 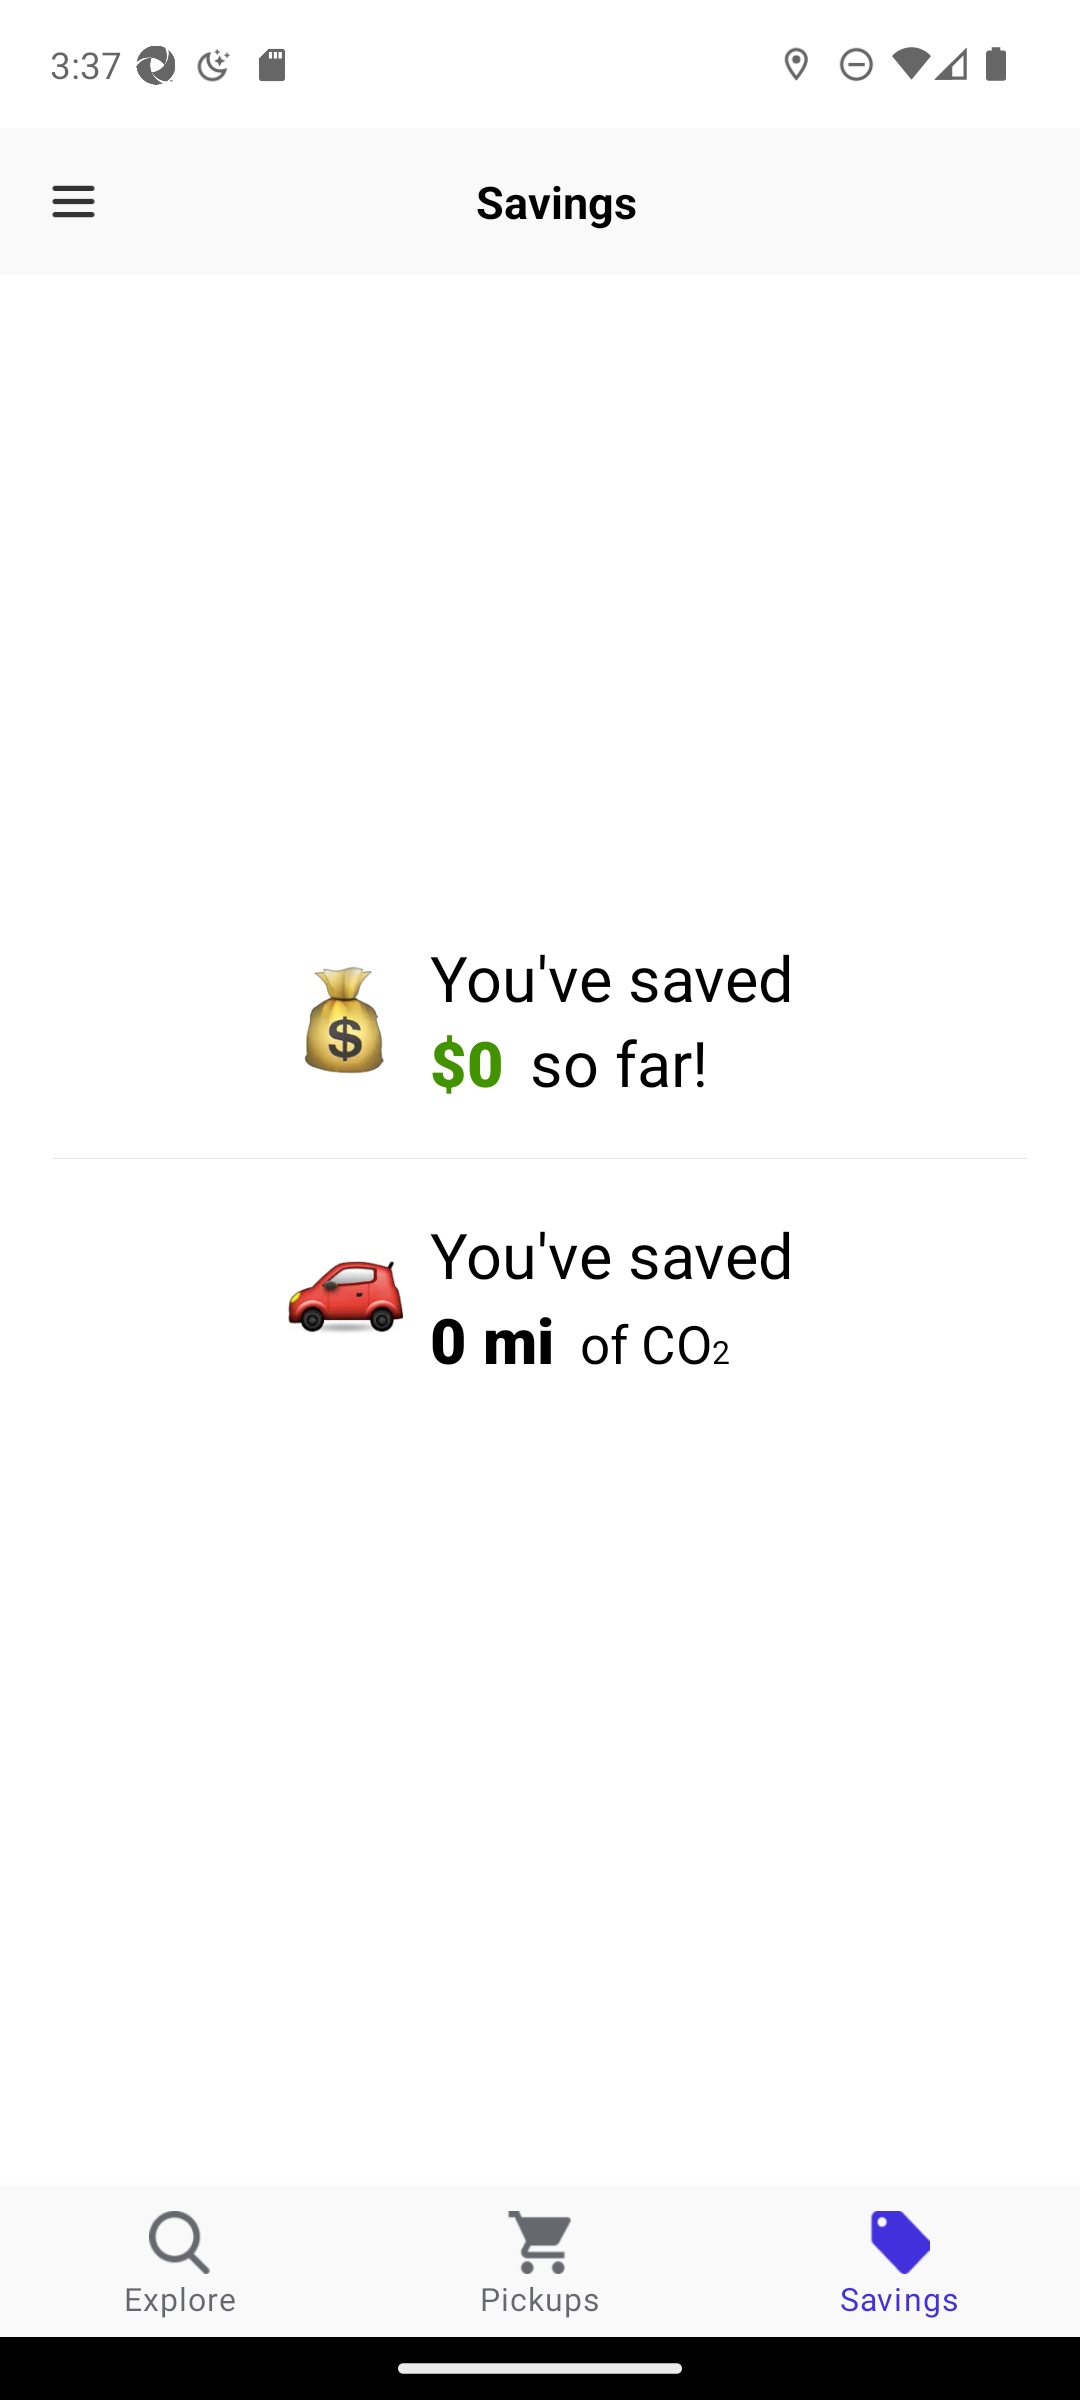 I want to click on Navigate up, so click(x=73, y=202).